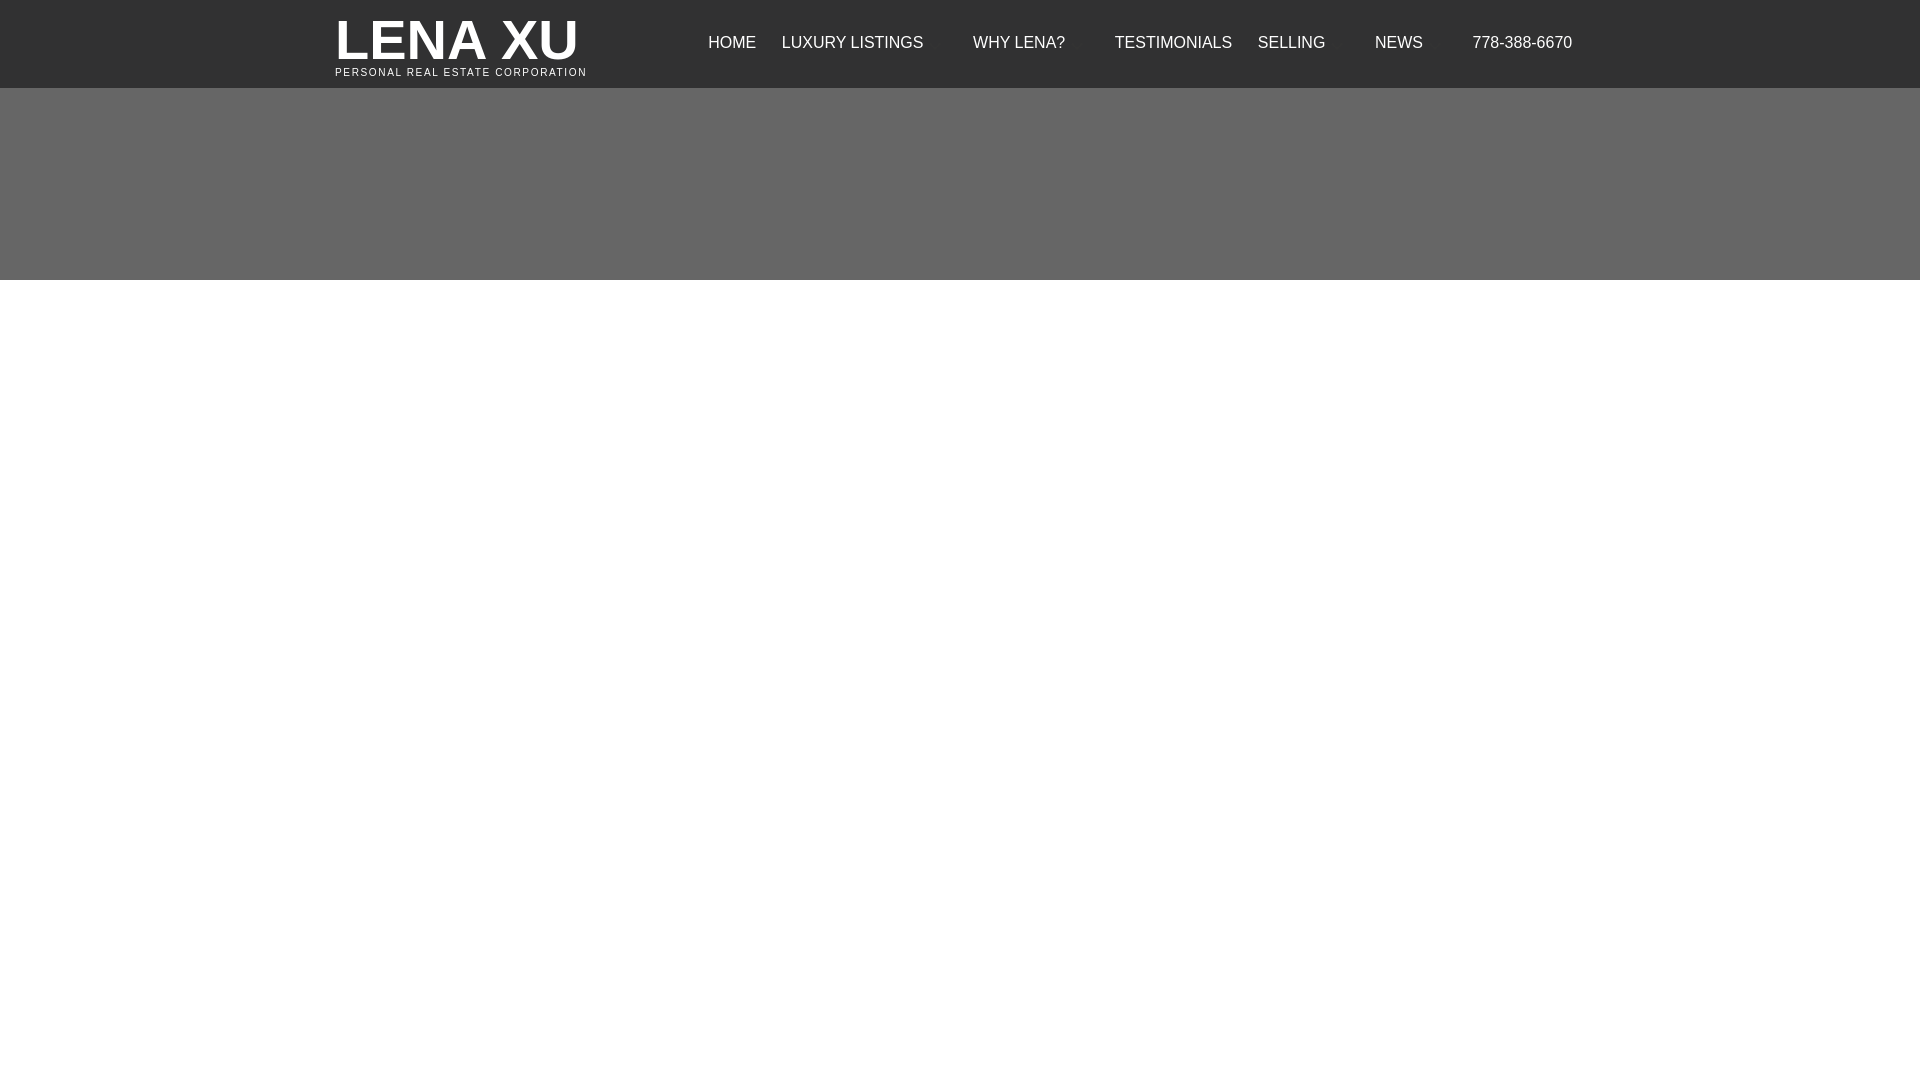 The image size is (1920, 1080). Describe the element at coordinates (488, 44) in the screenshot. I see `HOME` at that location.